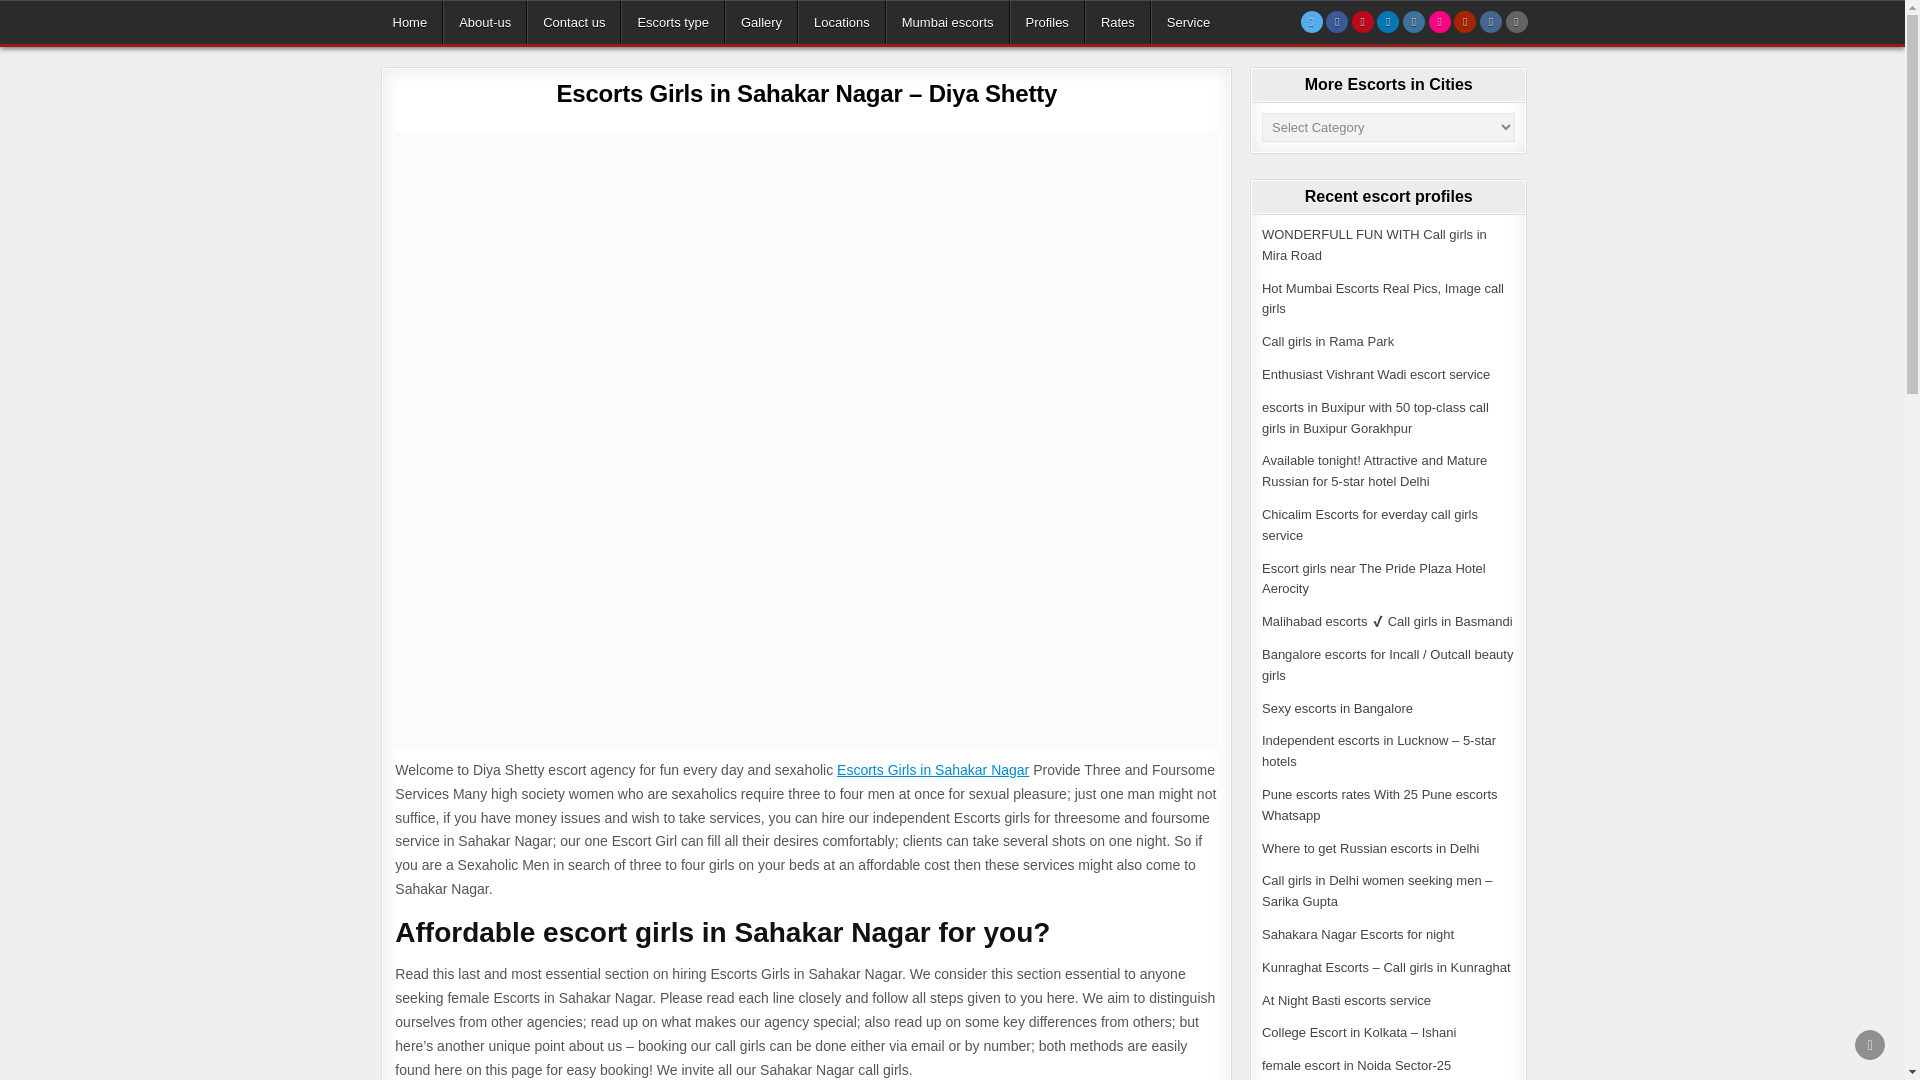  What do you see at coordinates (842, 22) in the screenshot?
I see `Locations` at bounding box center [842, 22].